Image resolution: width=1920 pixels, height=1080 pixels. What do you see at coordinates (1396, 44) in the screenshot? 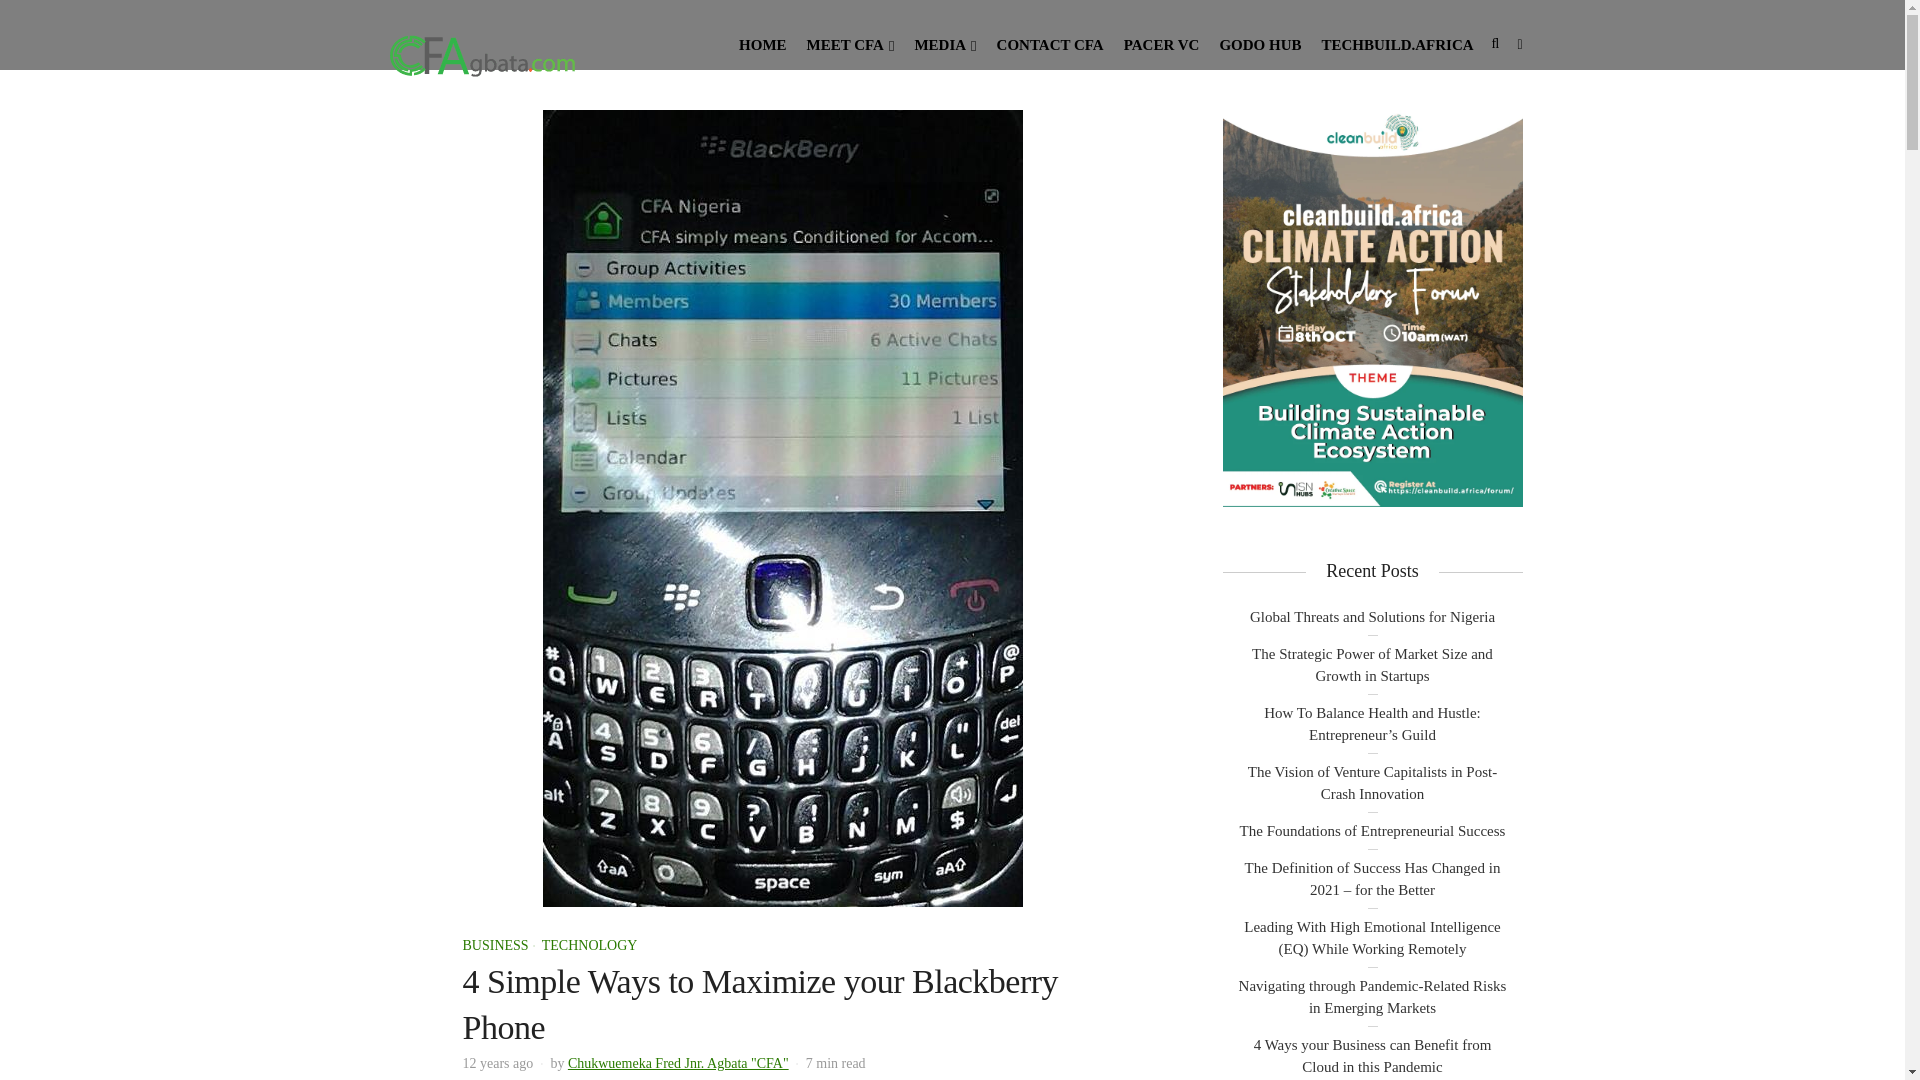
I see `TECHBUILD.AFRICA` at bounding box center [1396, 44].